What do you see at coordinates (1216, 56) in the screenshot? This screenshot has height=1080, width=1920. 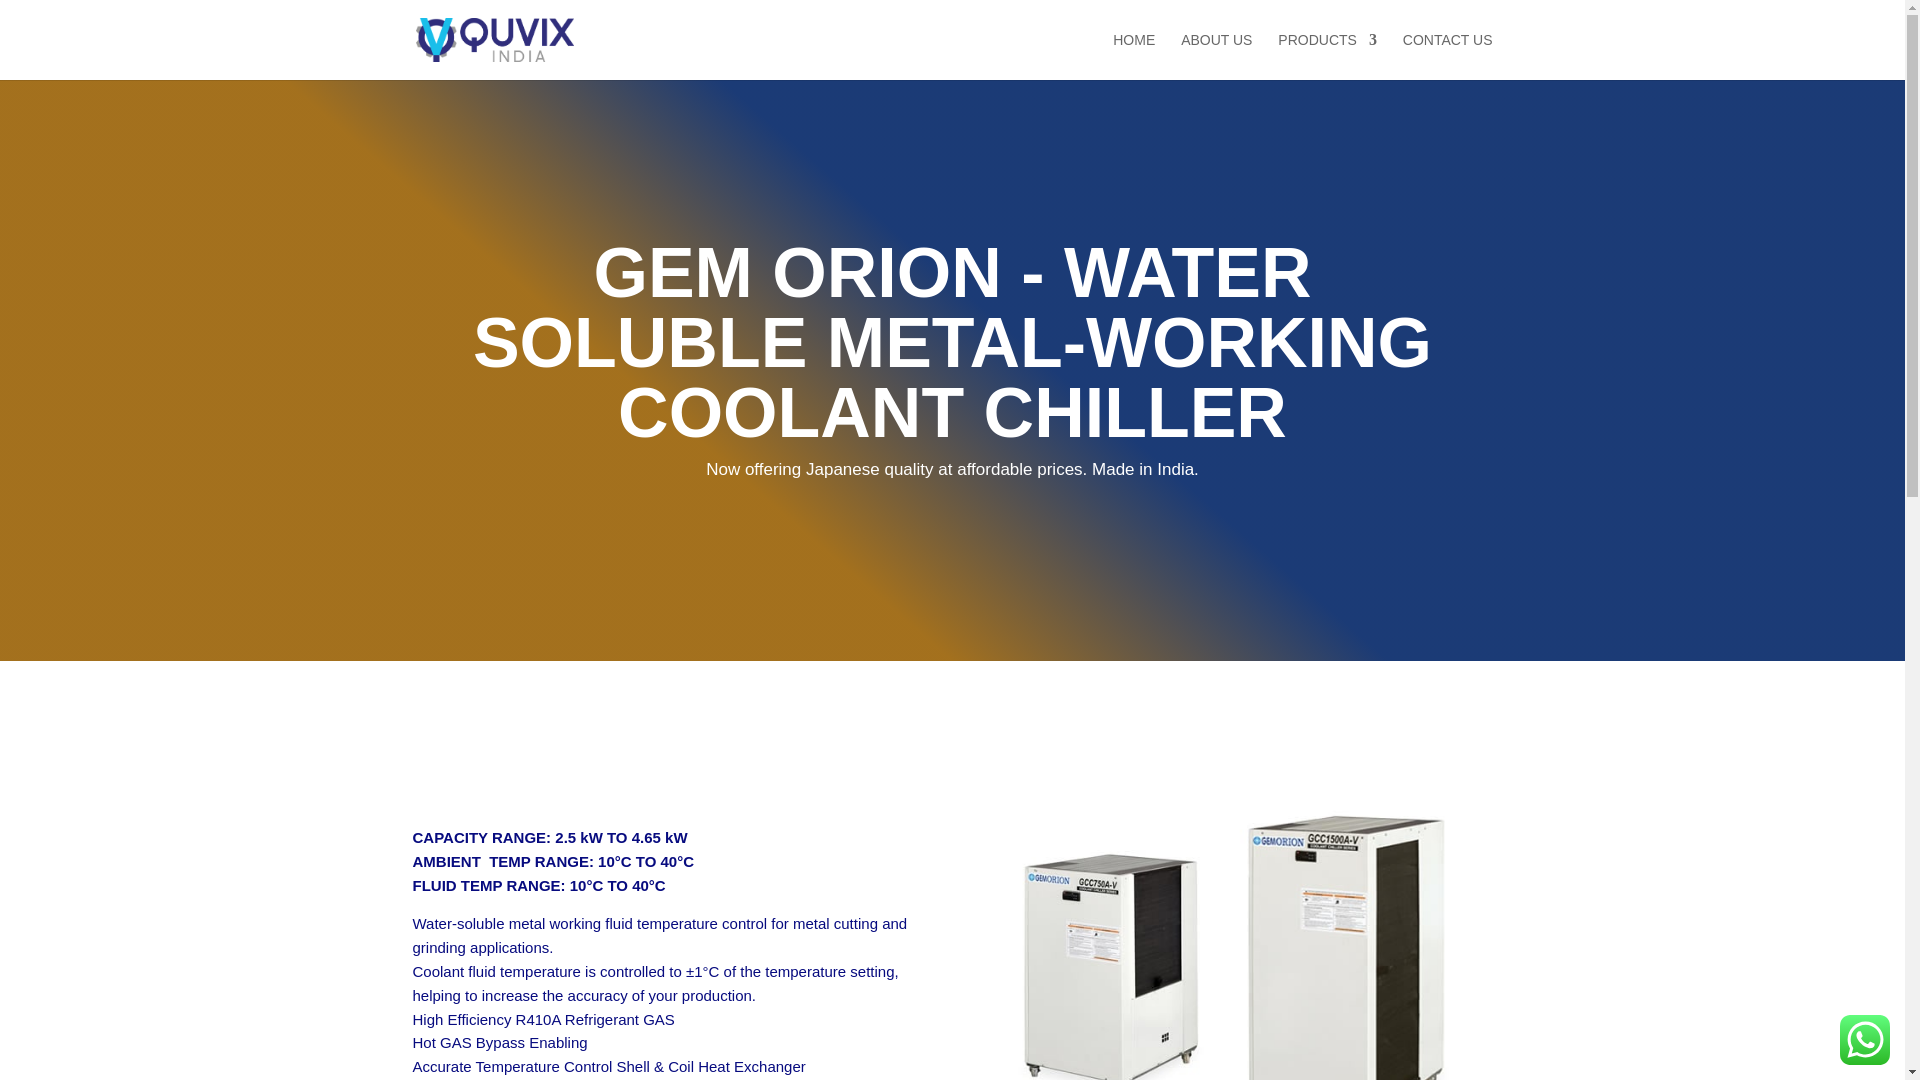 I see `ABOUT US` at bounding box center [1216, 56].